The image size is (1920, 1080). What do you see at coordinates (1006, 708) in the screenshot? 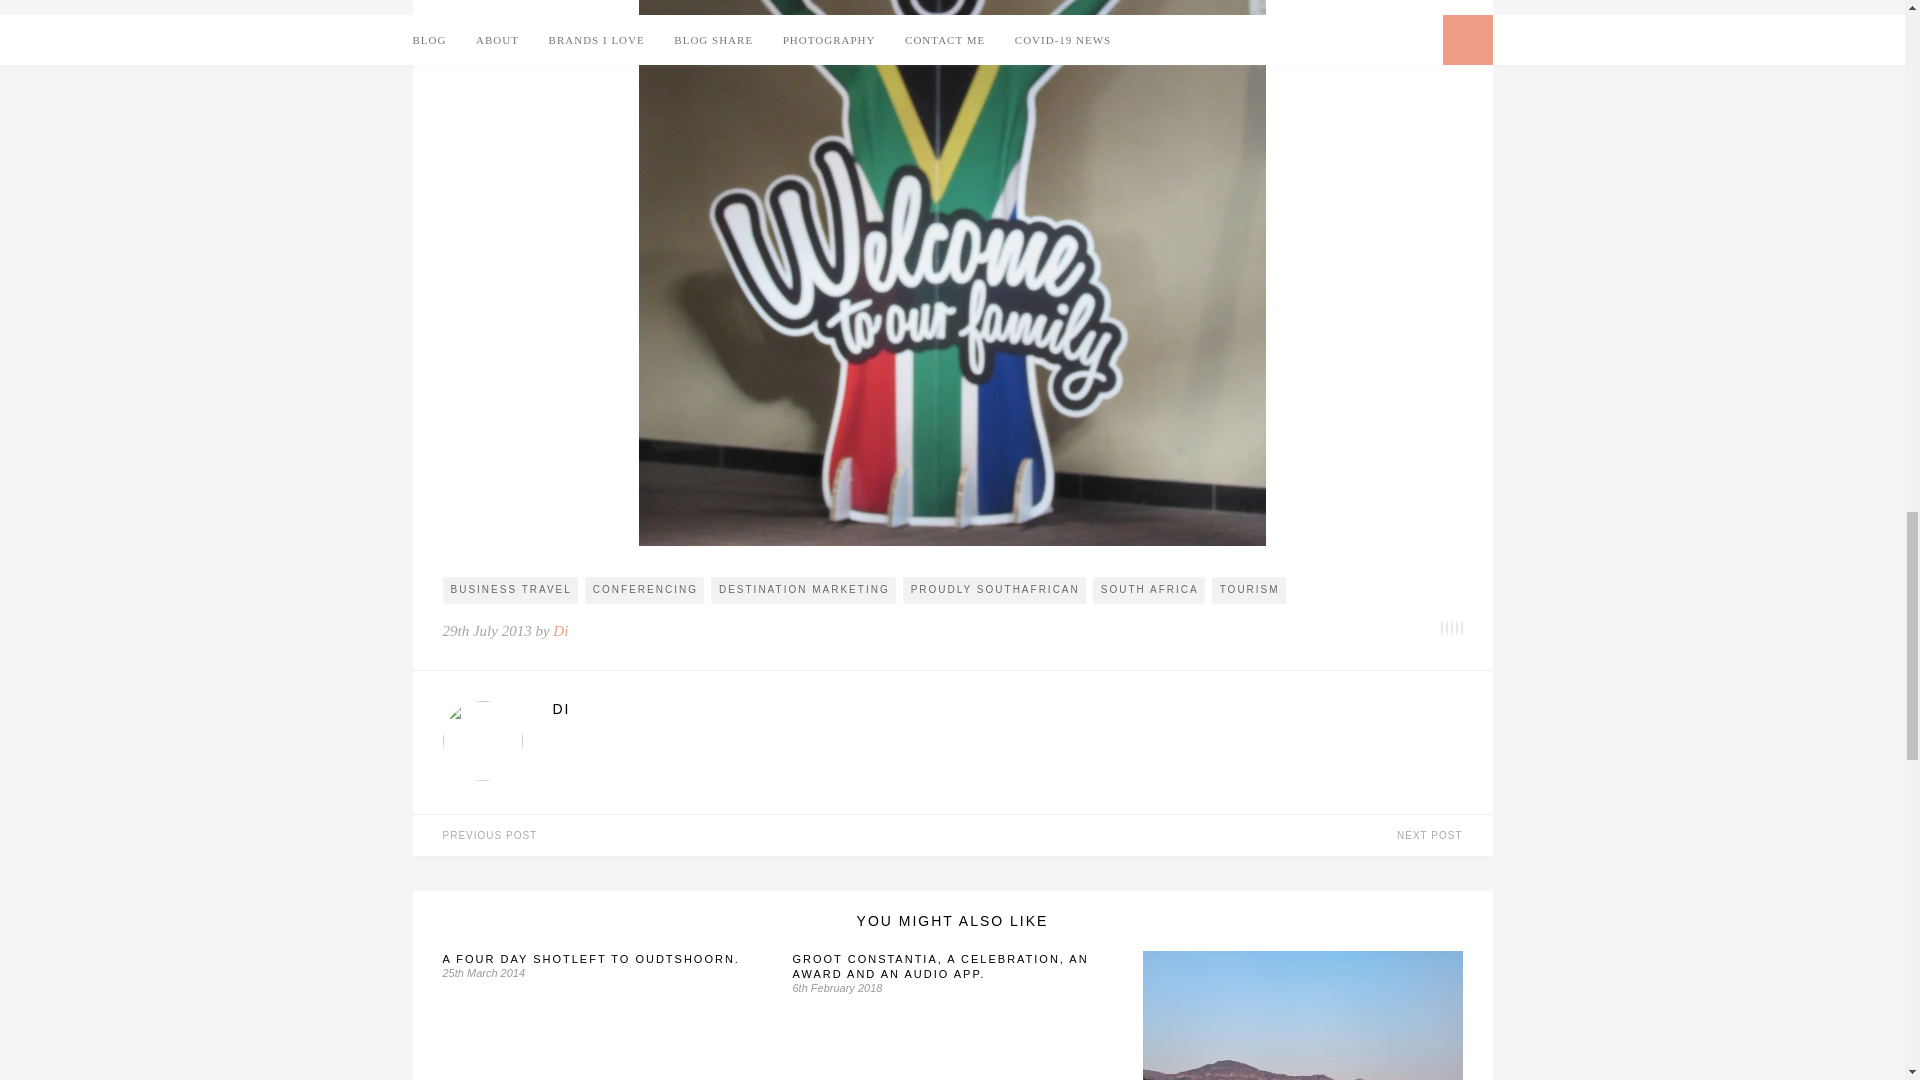
I see `Posts by Di` at bounding box center [1006, 708].